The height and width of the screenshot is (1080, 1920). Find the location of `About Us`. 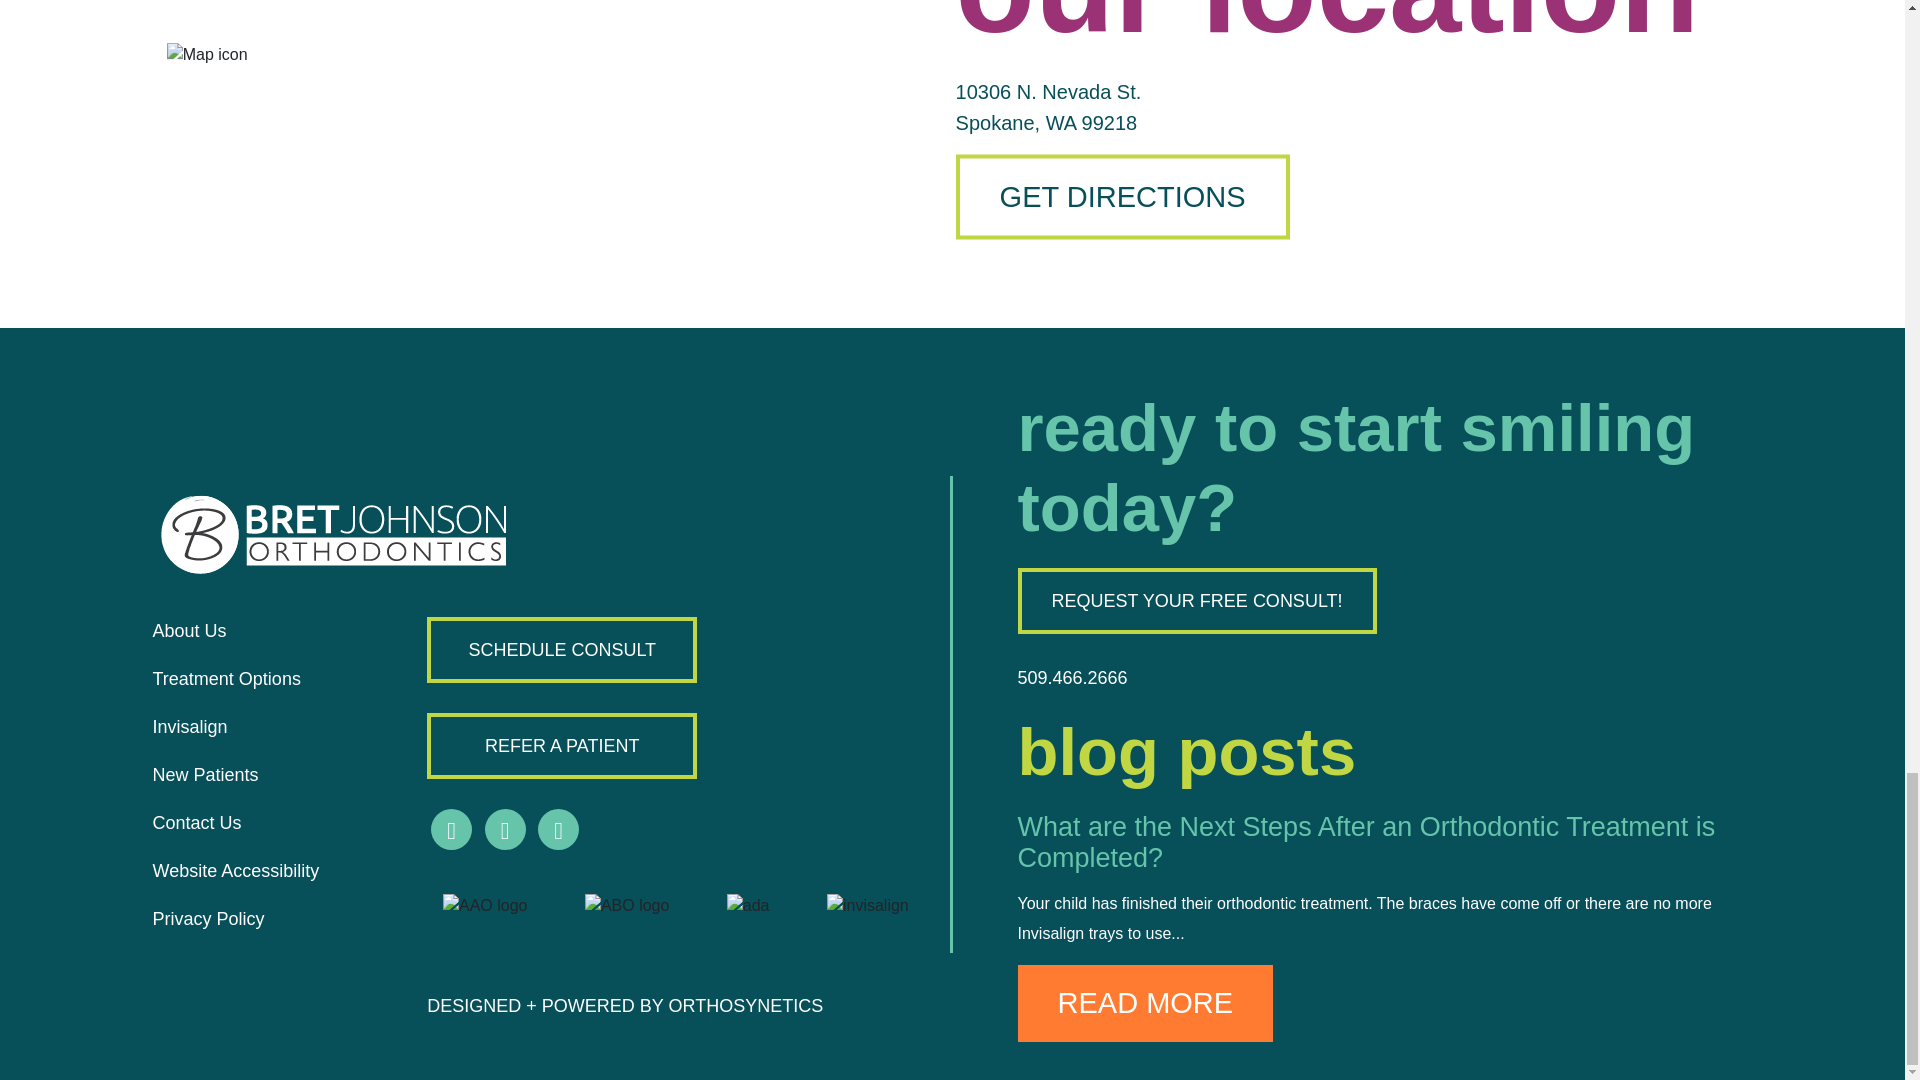

About Us is located at coordinates (188, 631).